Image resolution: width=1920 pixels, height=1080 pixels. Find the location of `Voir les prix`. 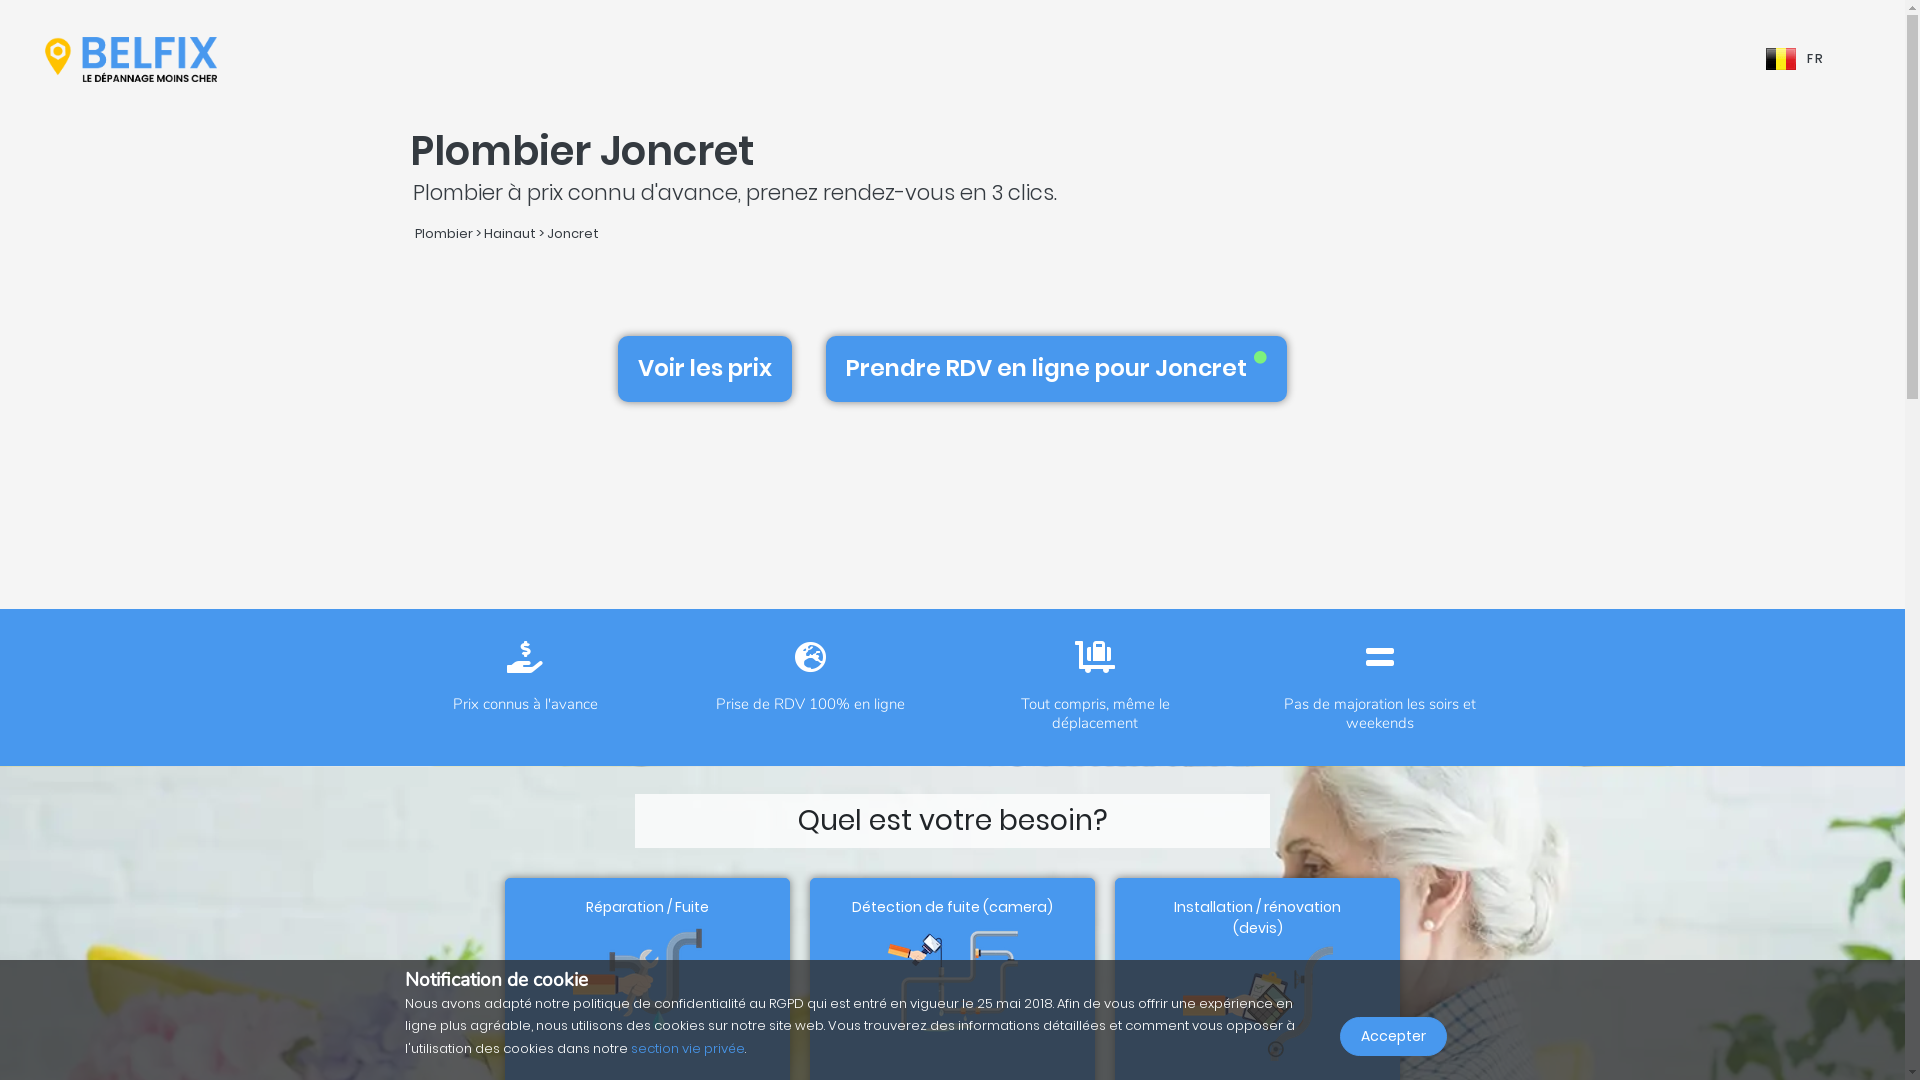

Voir les prix is located at coordinates (705, 369).